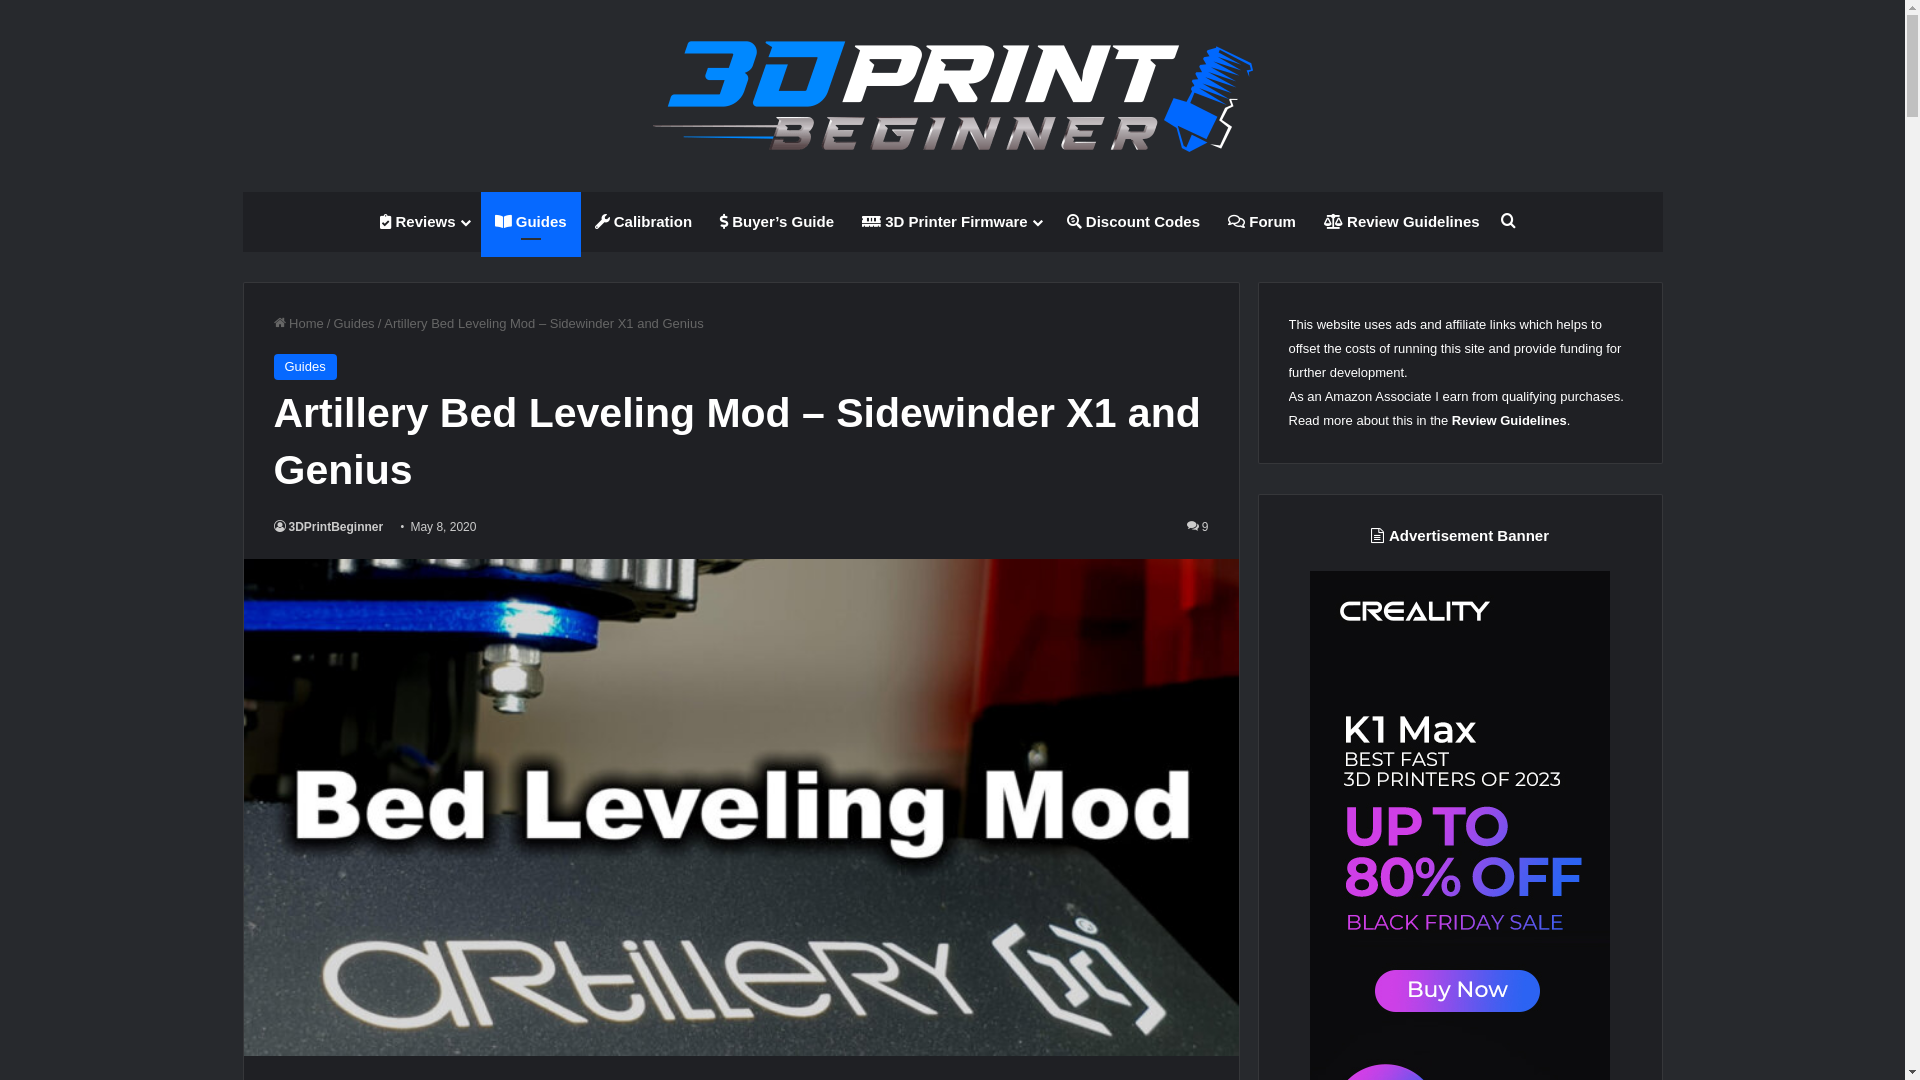  What do you see at coordinates (950, 222) in the screenshot?
I see `3D Printer Firmware` at bounding box center [950, 222].